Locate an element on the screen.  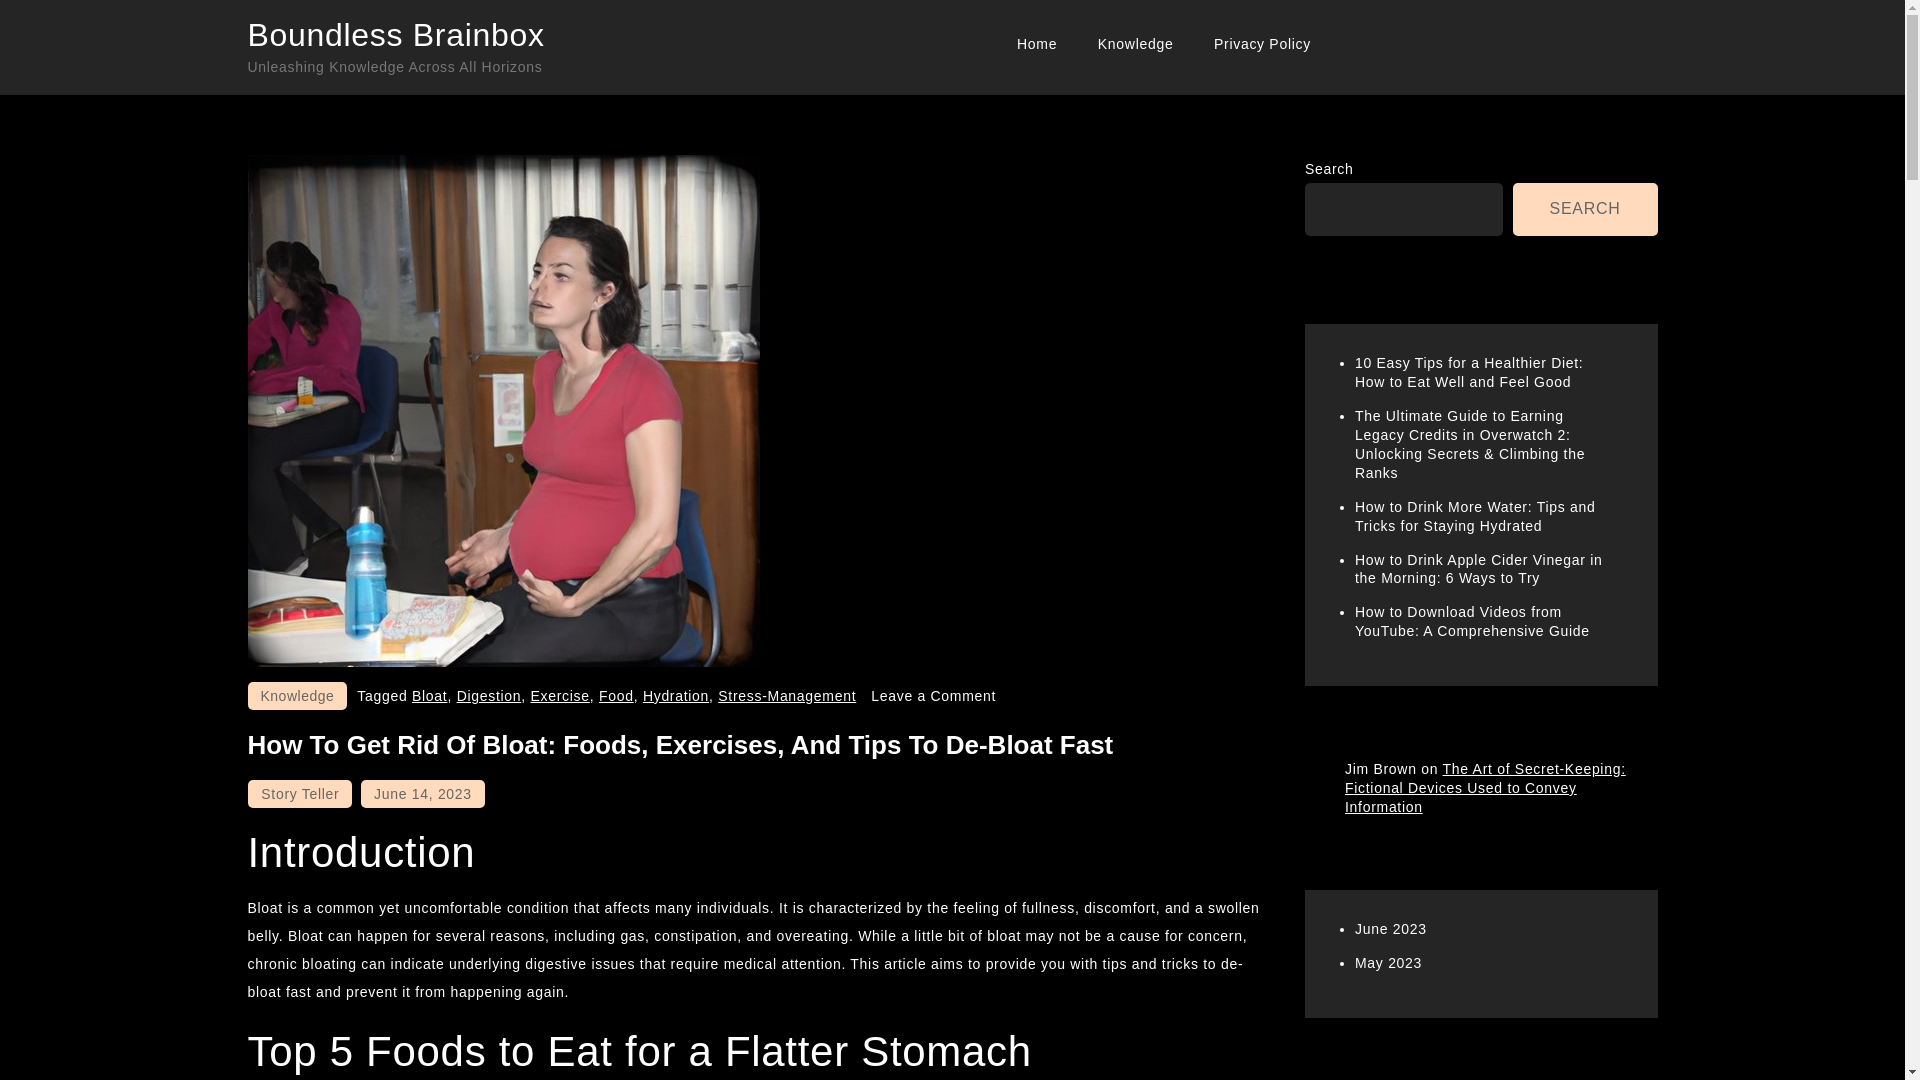
How to Download Videos from YouTube: A Comprehensive Guide is located at coordinates (1472, 621).